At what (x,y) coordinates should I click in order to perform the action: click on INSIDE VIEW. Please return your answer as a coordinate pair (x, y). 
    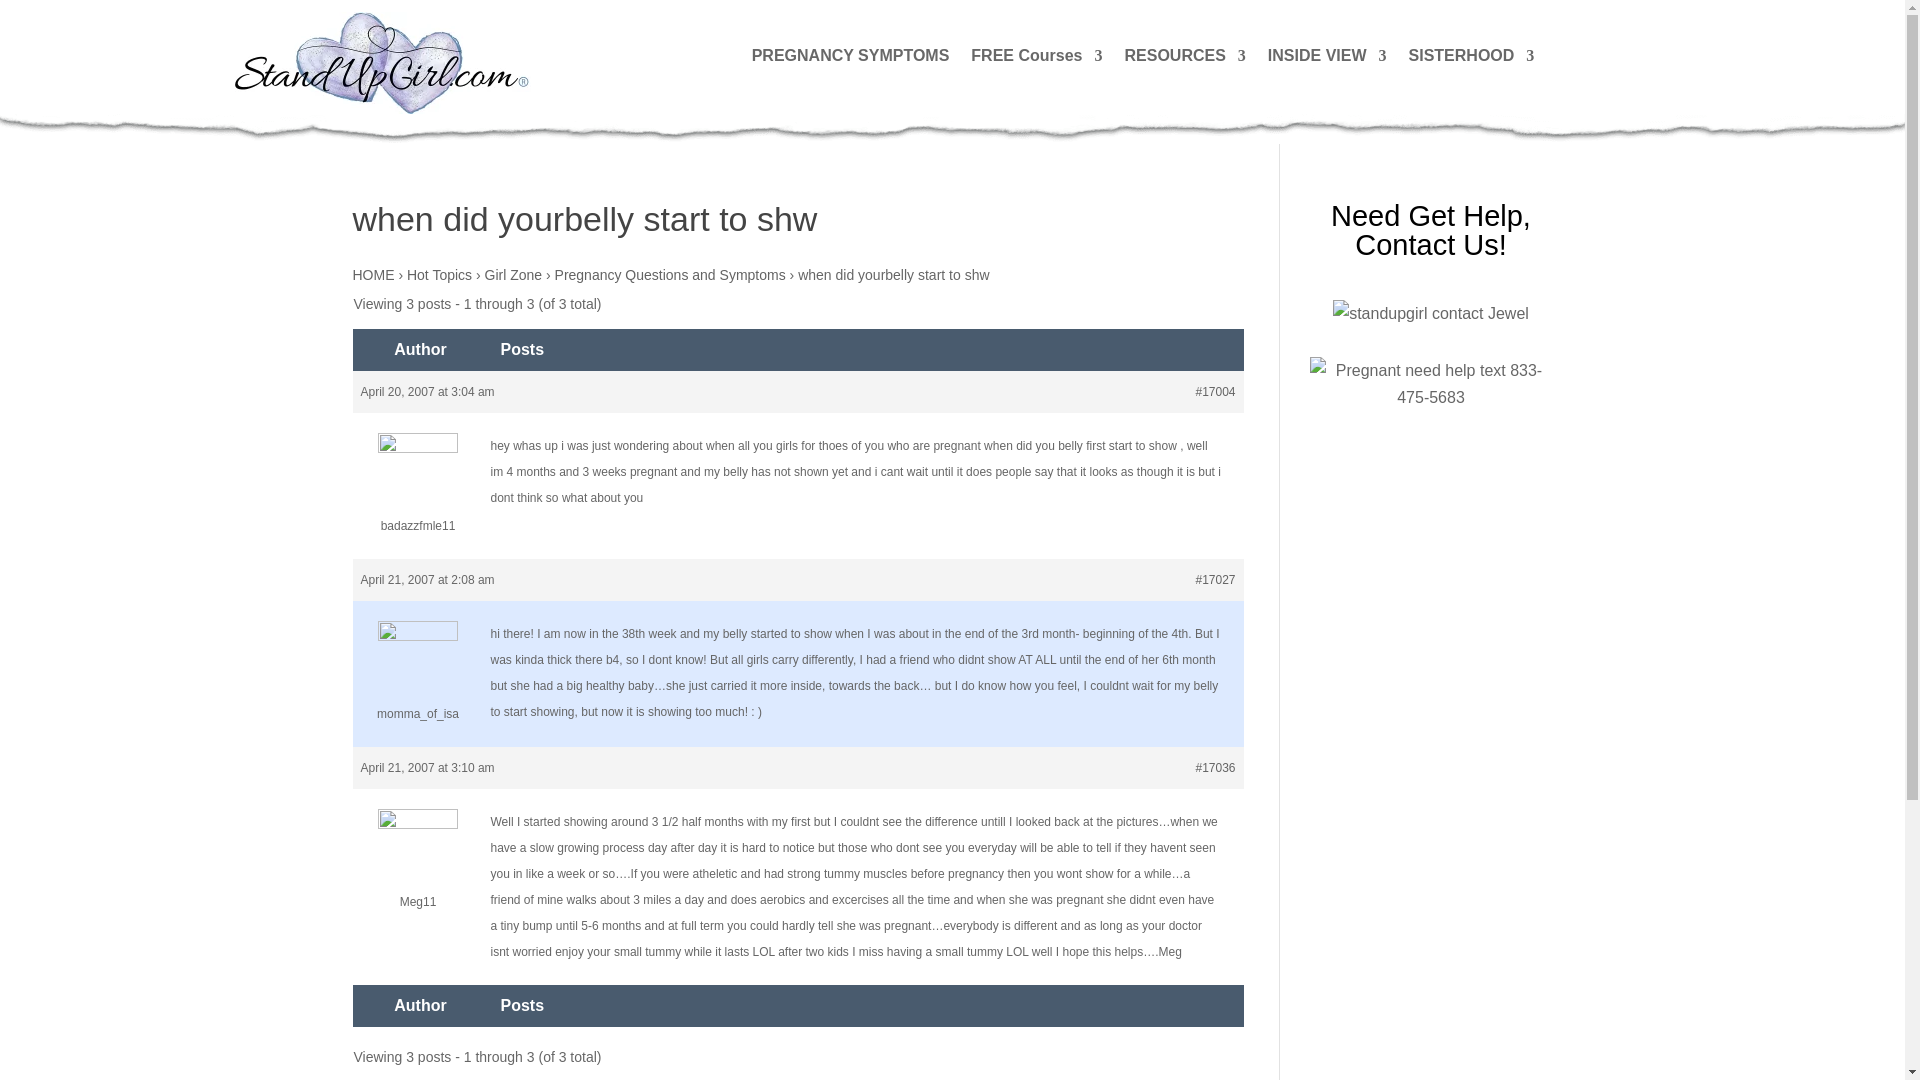
    Looking at the image, I should click on (1326, 60).